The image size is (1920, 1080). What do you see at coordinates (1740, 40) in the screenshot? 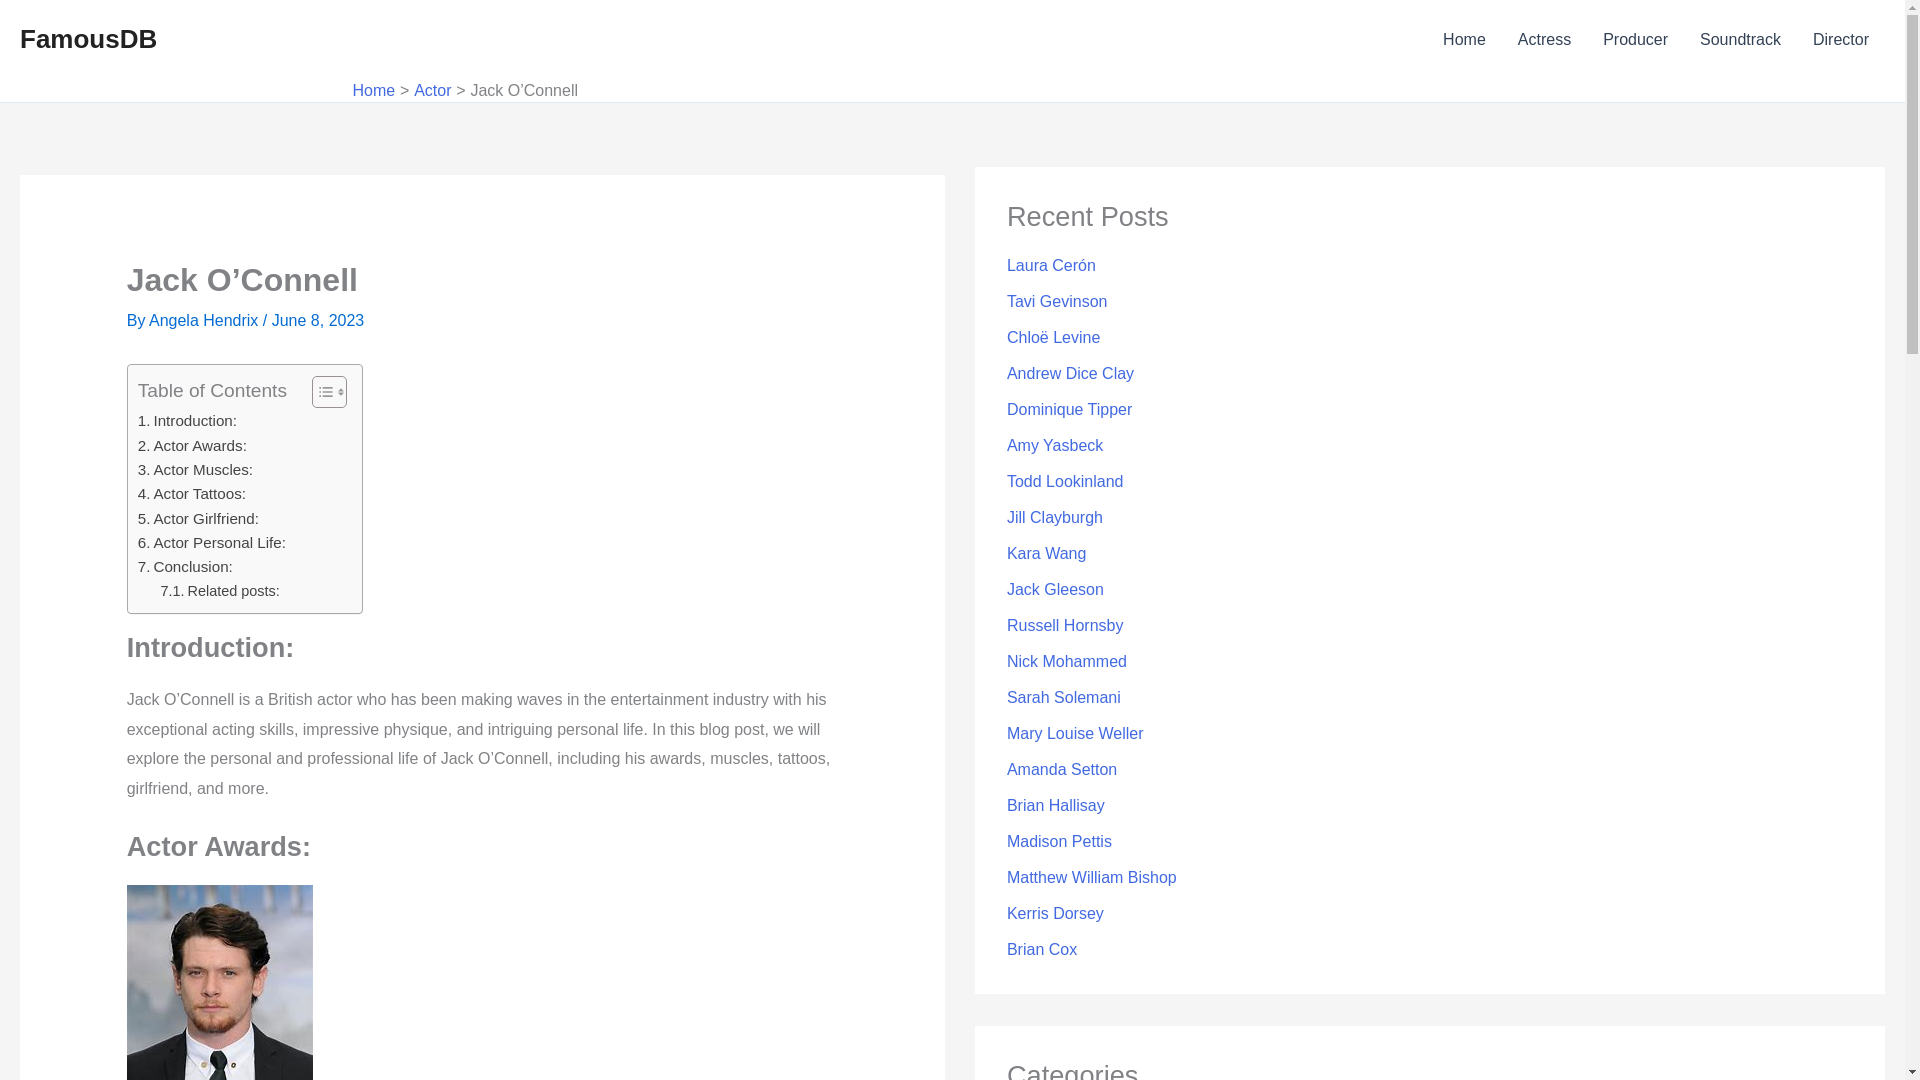
I see `Soundtrack` at bounding box center [1740, 40].